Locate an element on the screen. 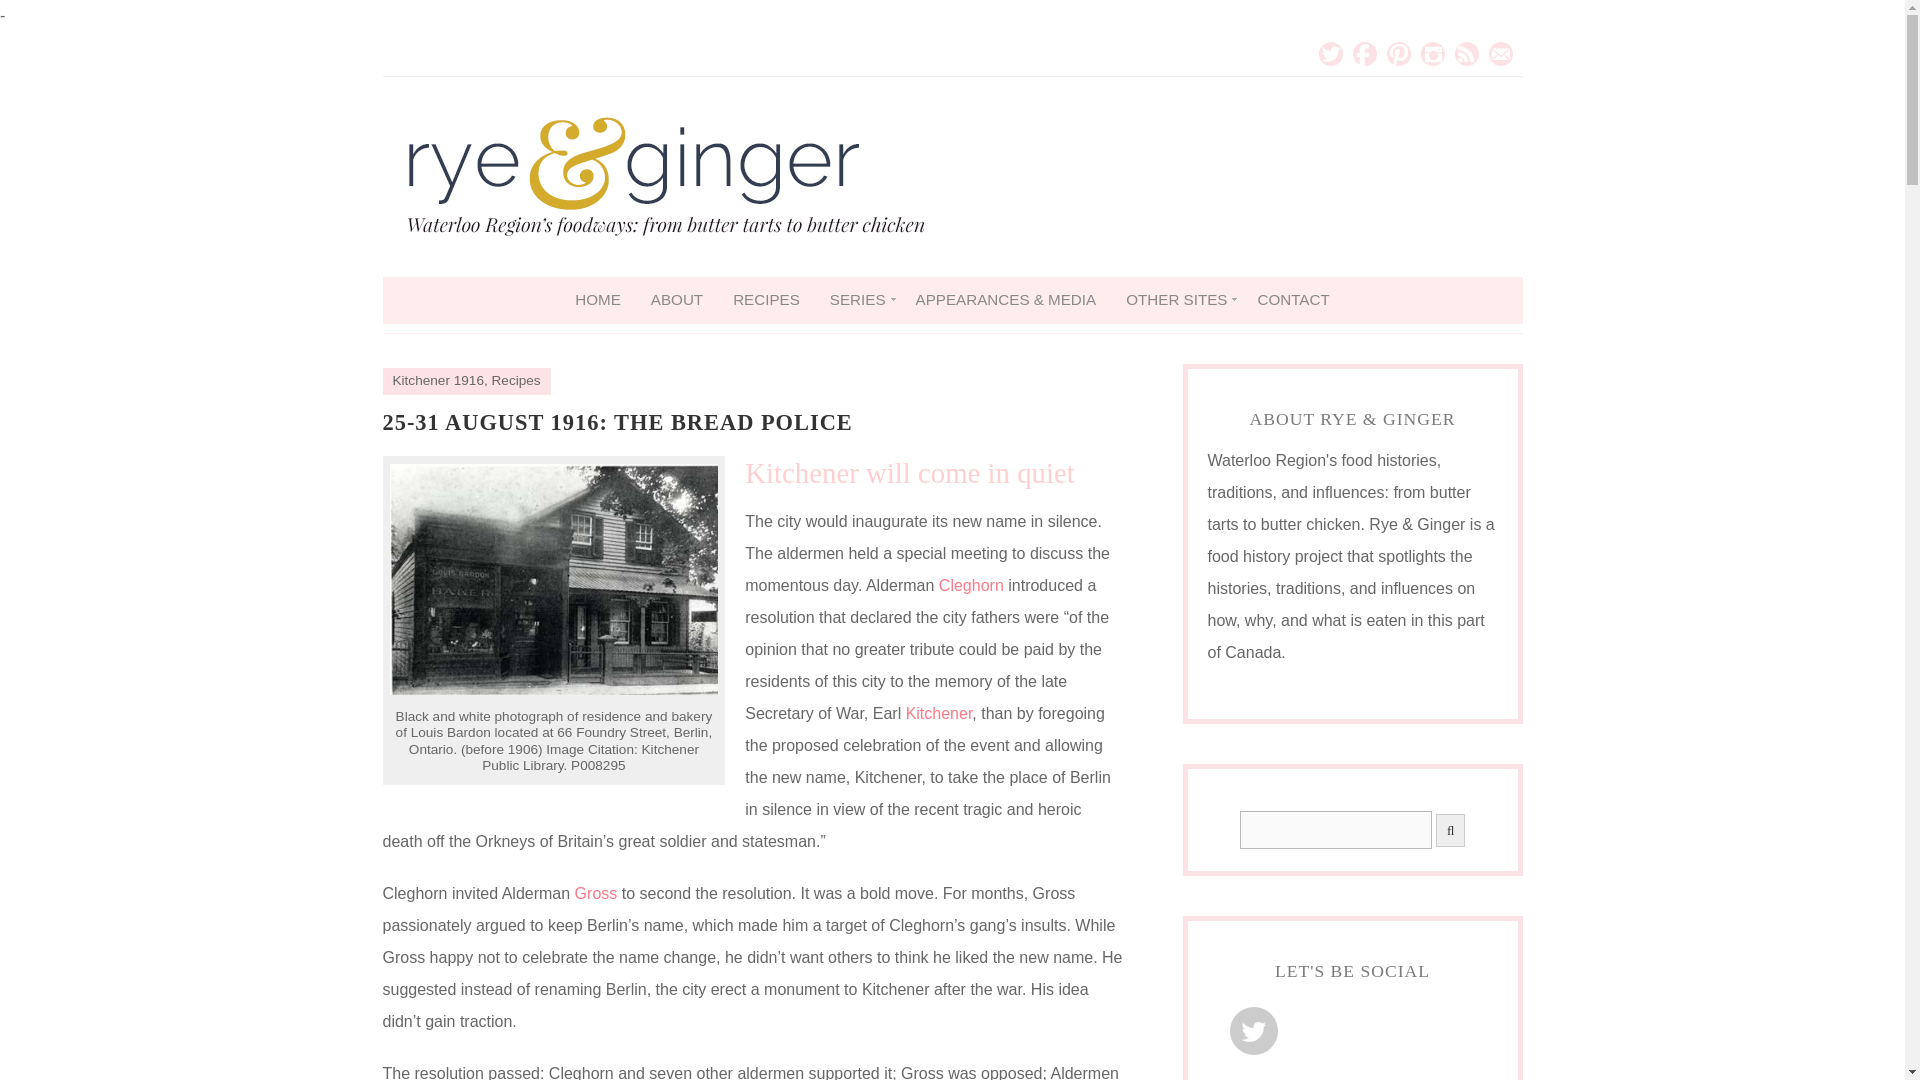 This screenshot has height=1080, width=1920. Kitchener 1916 is located at coordinates (437, 380).